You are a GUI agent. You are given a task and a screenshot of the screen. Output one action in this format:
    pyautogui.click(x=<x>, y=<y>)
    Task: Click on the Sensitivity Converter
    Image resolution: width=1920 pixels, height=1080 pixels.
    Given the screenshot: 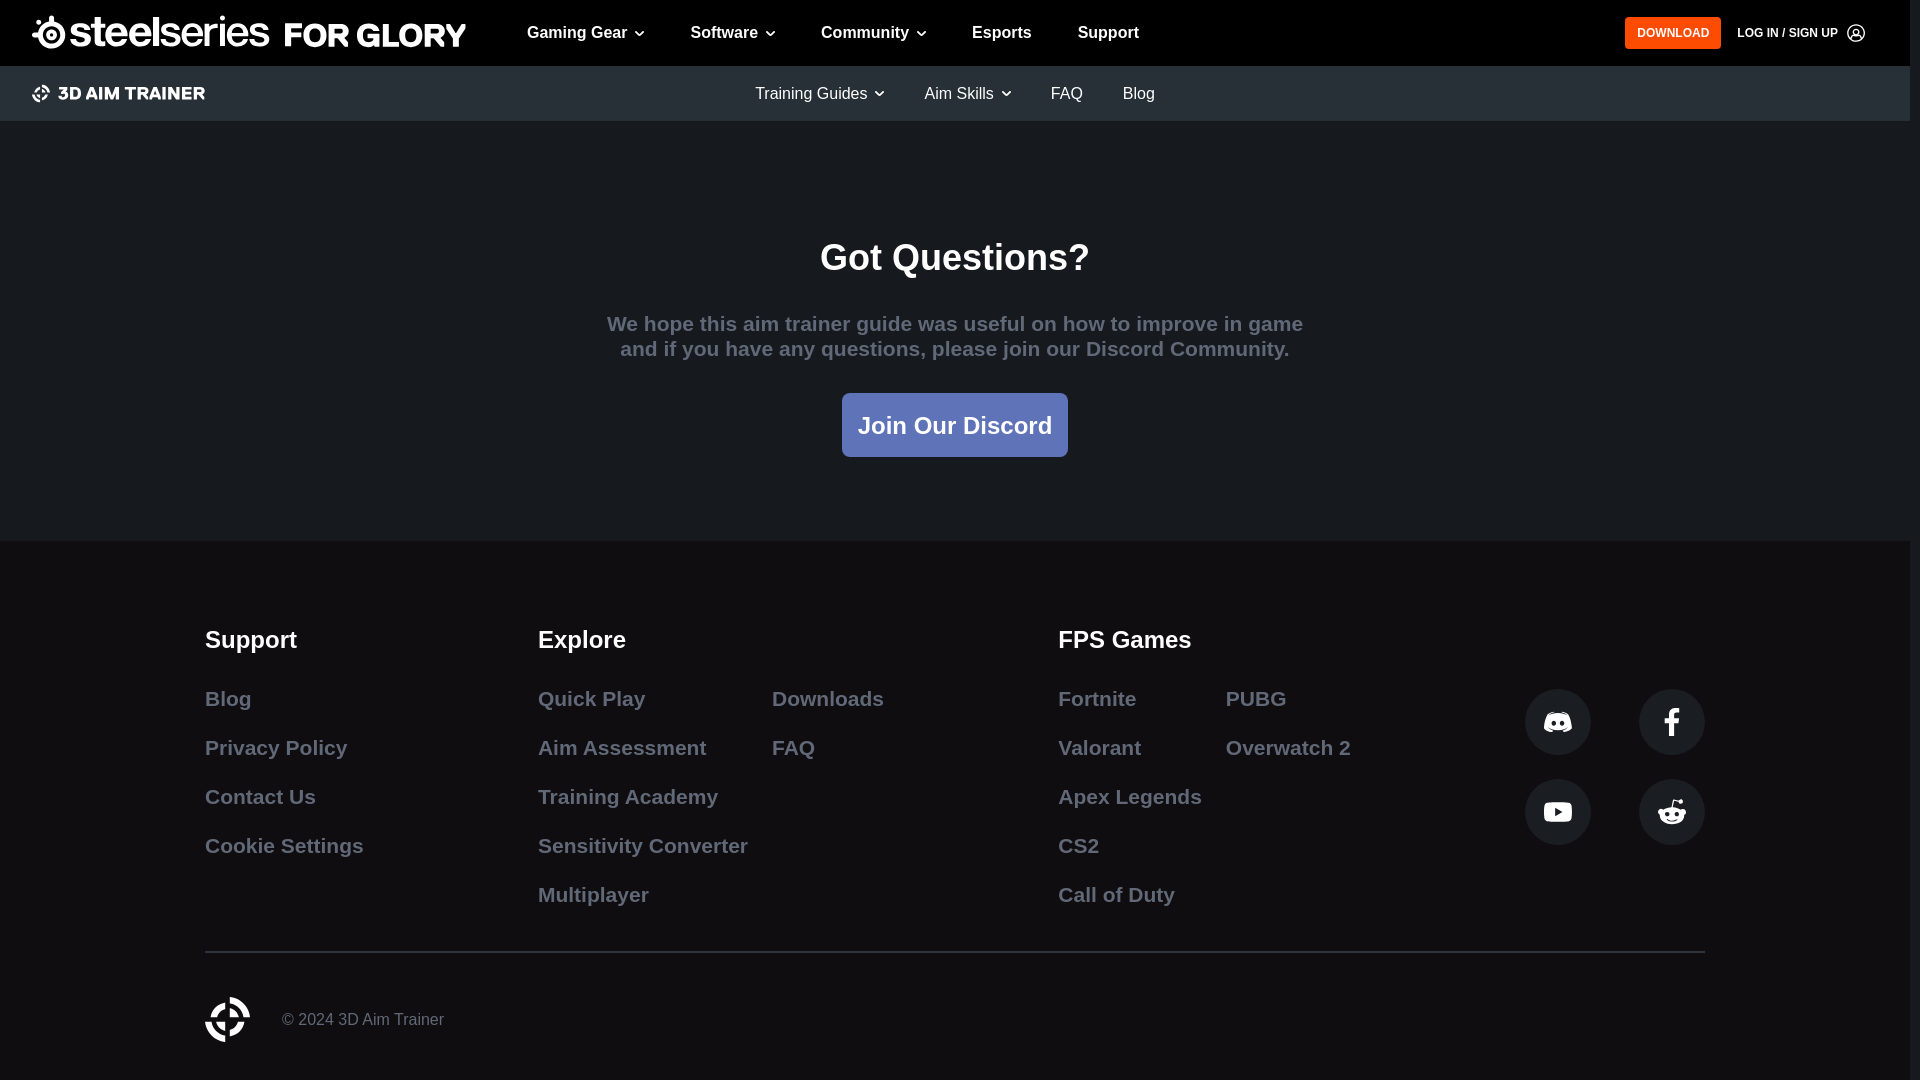 What is the action you would take?
    pyautogui.click(x=642, y=844)
    